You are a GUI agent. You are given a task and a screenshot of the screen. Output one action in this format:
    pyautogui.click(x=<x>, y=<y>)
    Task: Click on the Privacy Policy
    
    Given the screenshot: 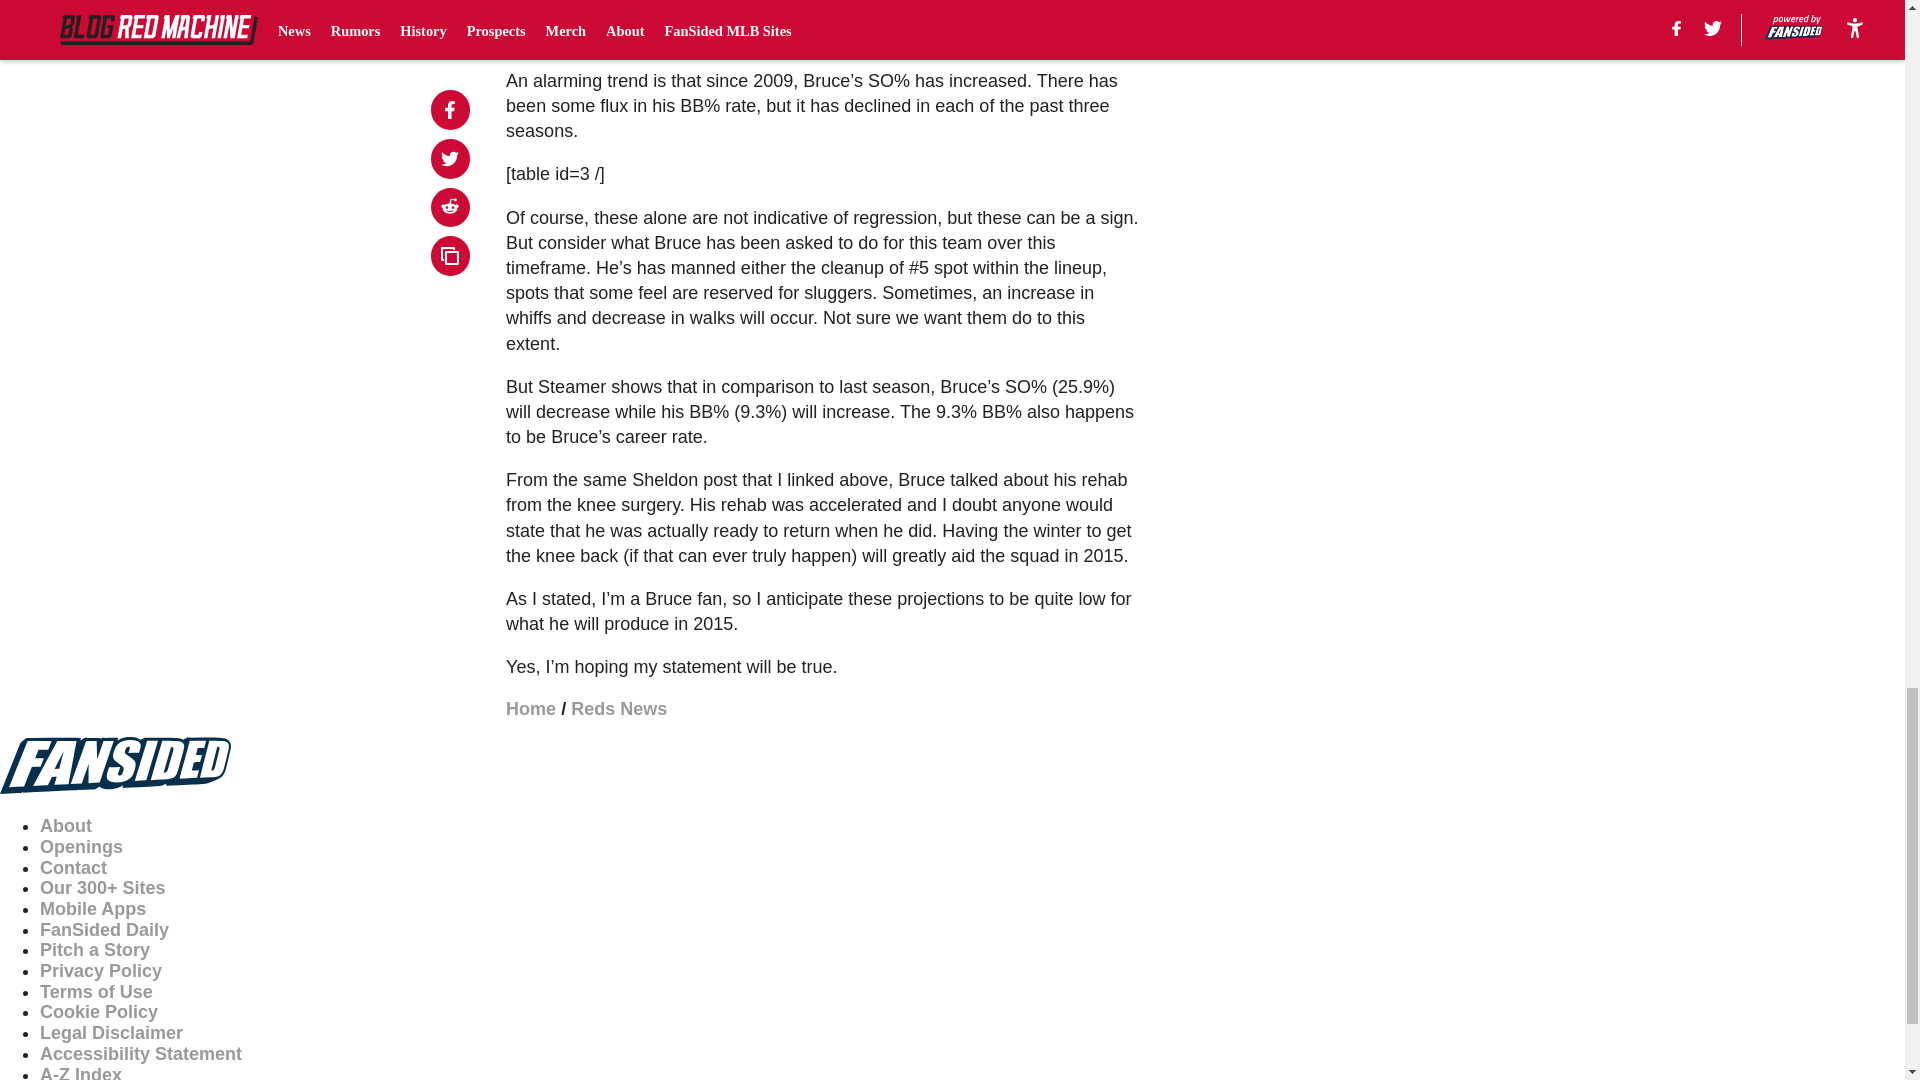 What is the action you would take?
    pyautogui.click(x=100, y=970)
    